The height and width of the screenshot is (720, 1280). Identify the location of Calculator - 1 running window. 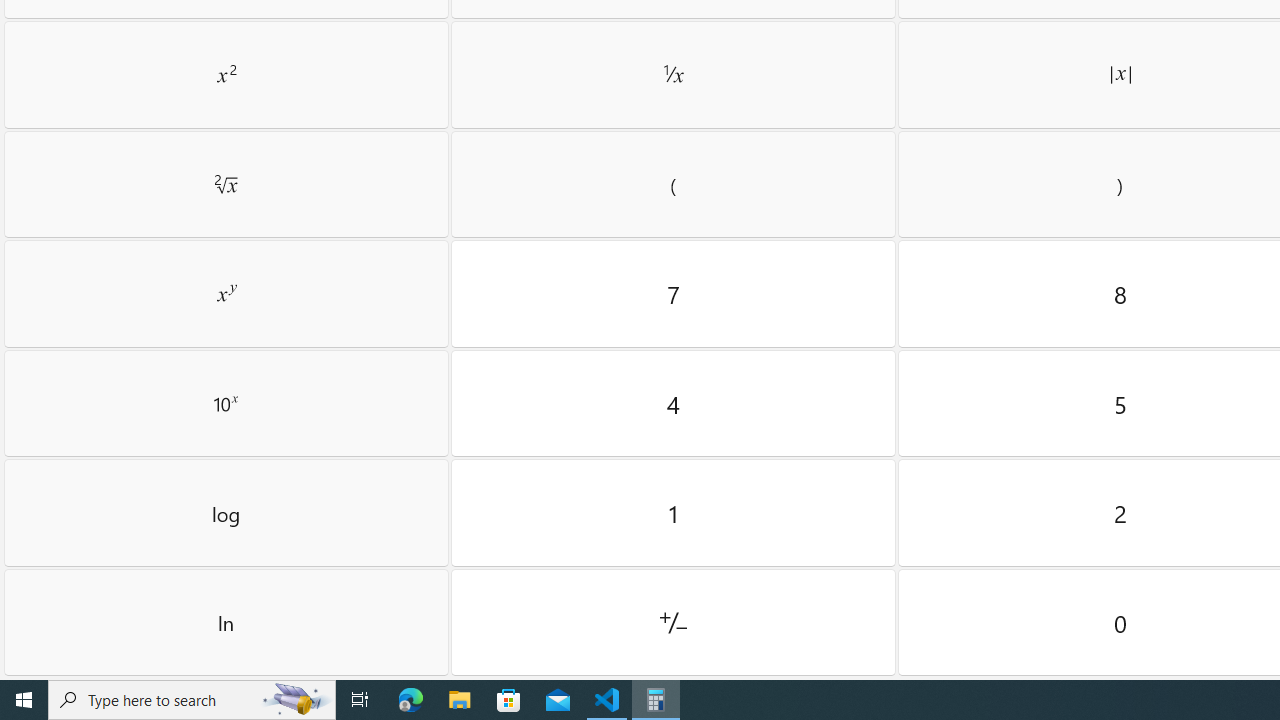
(656, 700).